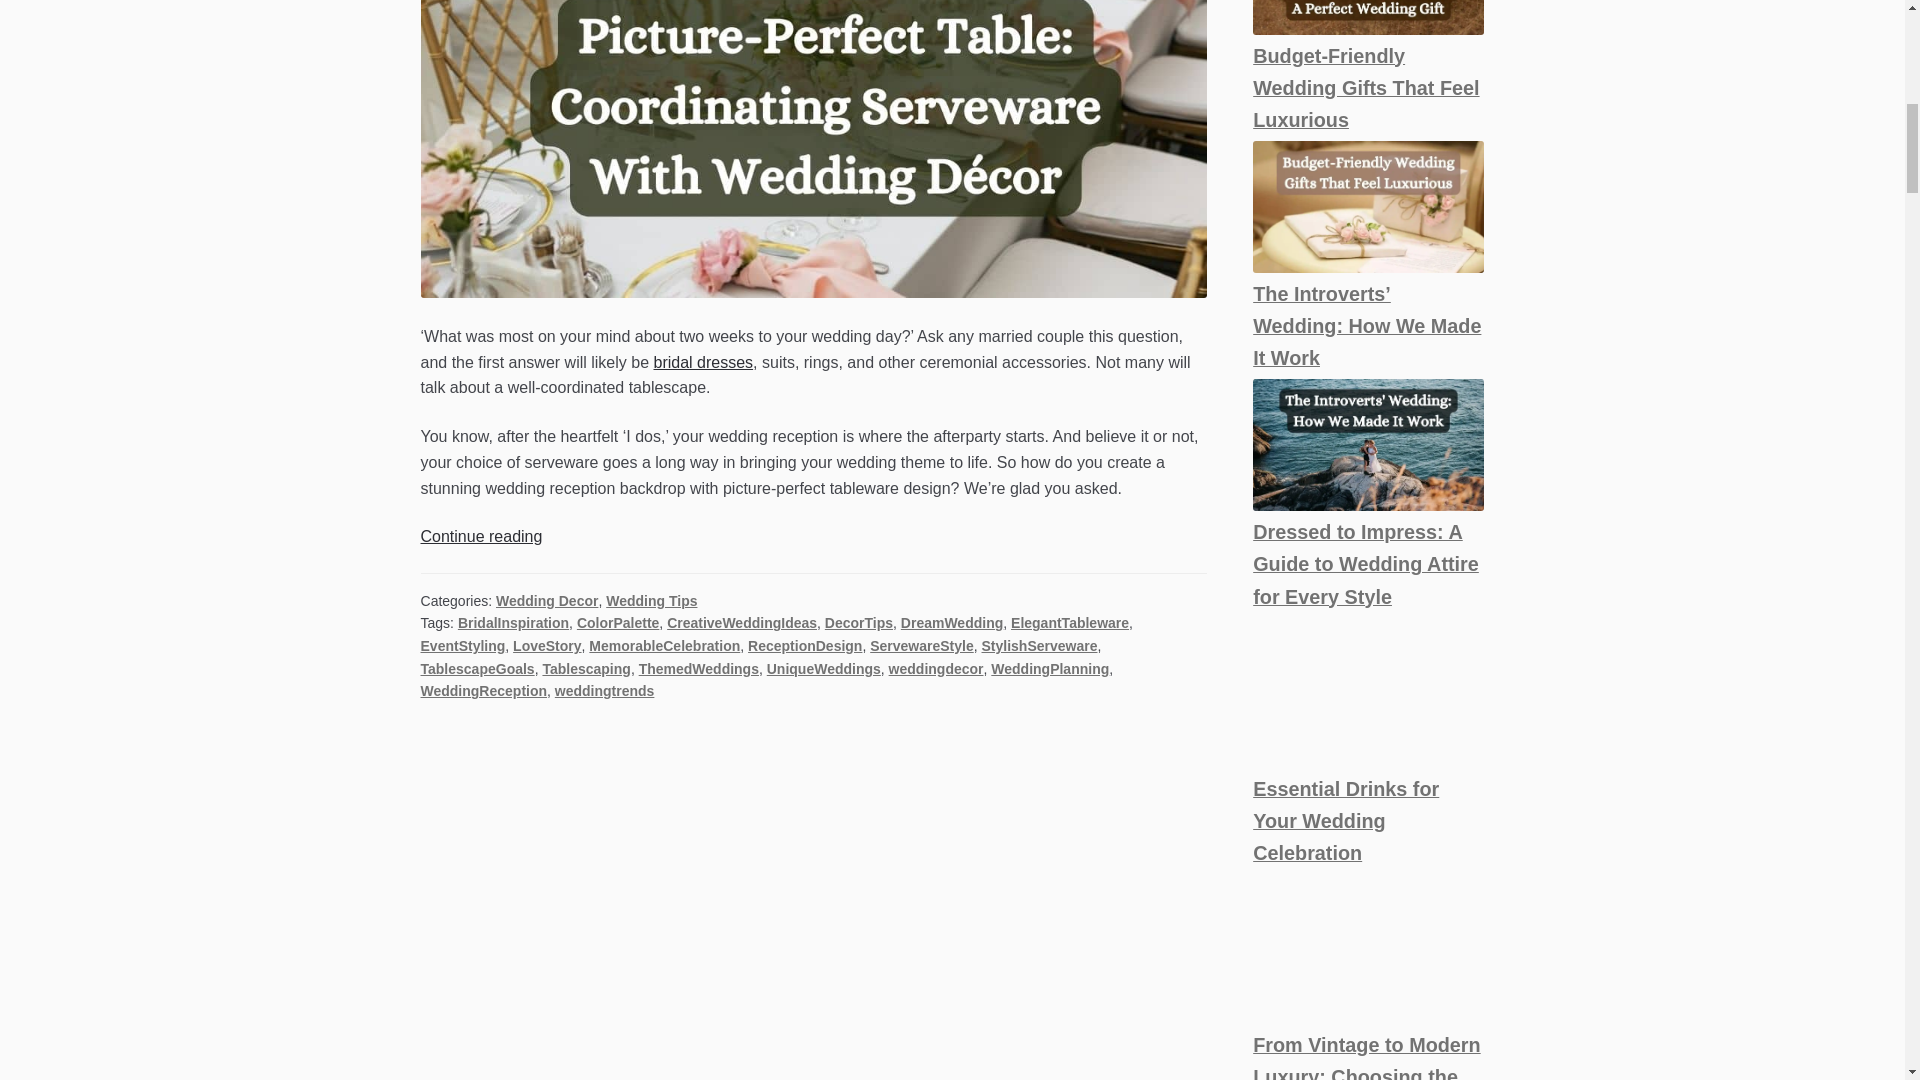 Image resolution: width=1920 pixels, height=1080 pixels. I want to click on Budget-Friendly Wedding Gifts That Feel Luxurious, so click(1368, 207).